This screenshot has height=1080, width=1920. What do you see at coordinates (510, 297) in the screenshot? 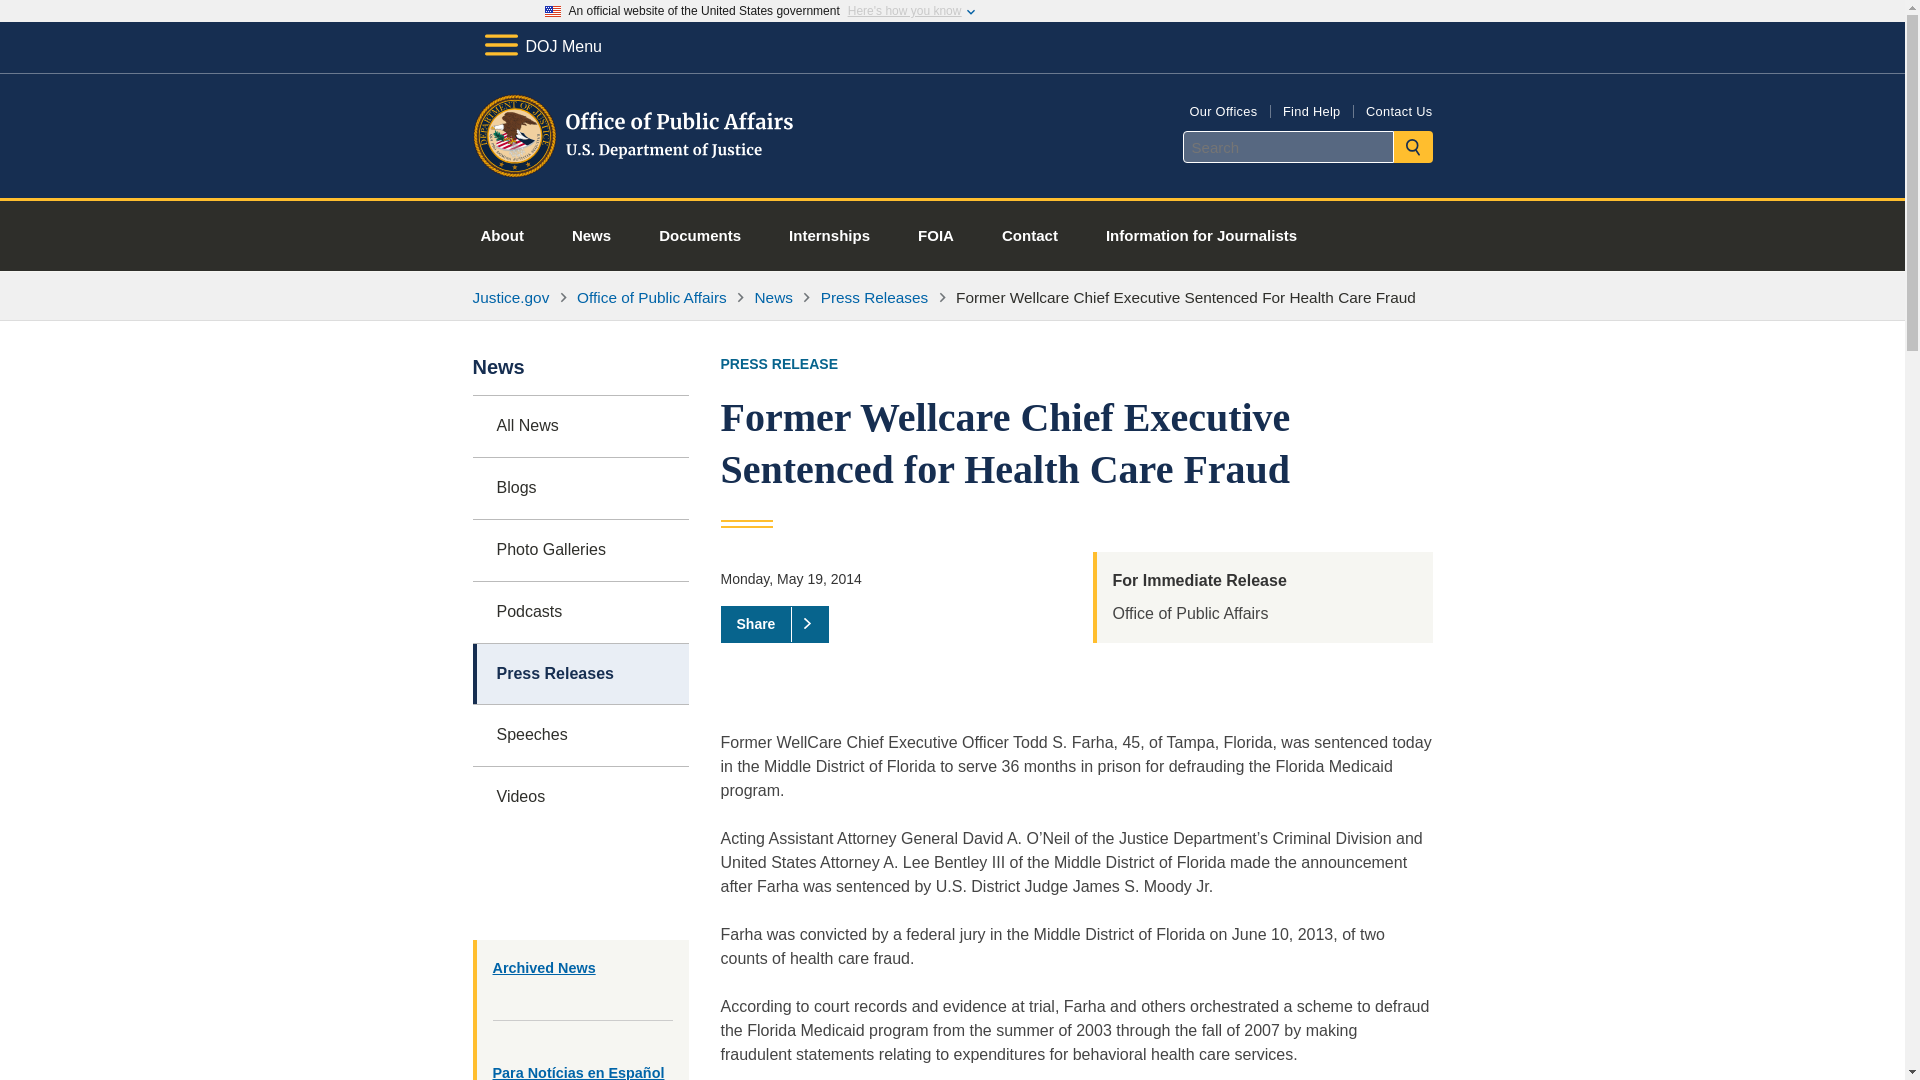
I see `Justice.gov` at bounding box center [510, 297].